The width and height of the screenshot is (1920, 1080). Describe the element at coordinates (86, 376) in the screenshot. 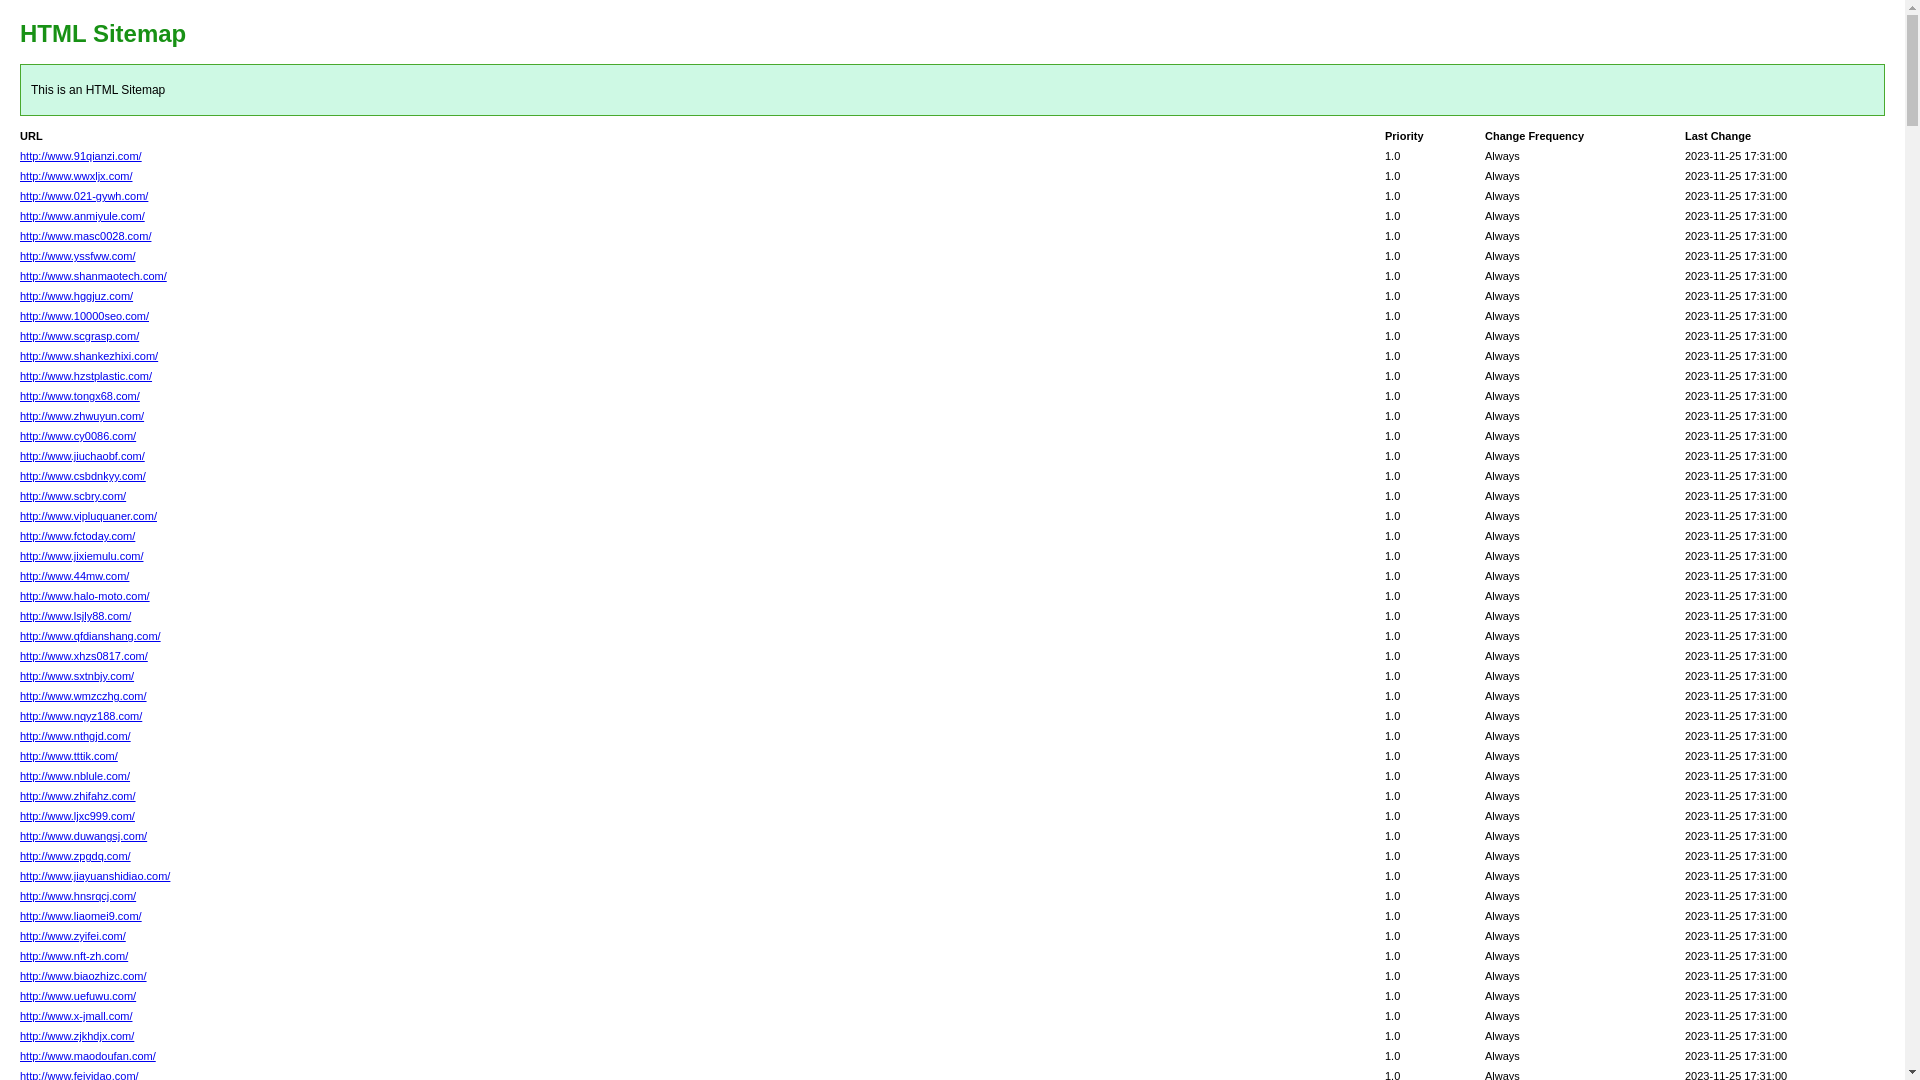

I see `http://www.hzstplastic.com/` at that location.